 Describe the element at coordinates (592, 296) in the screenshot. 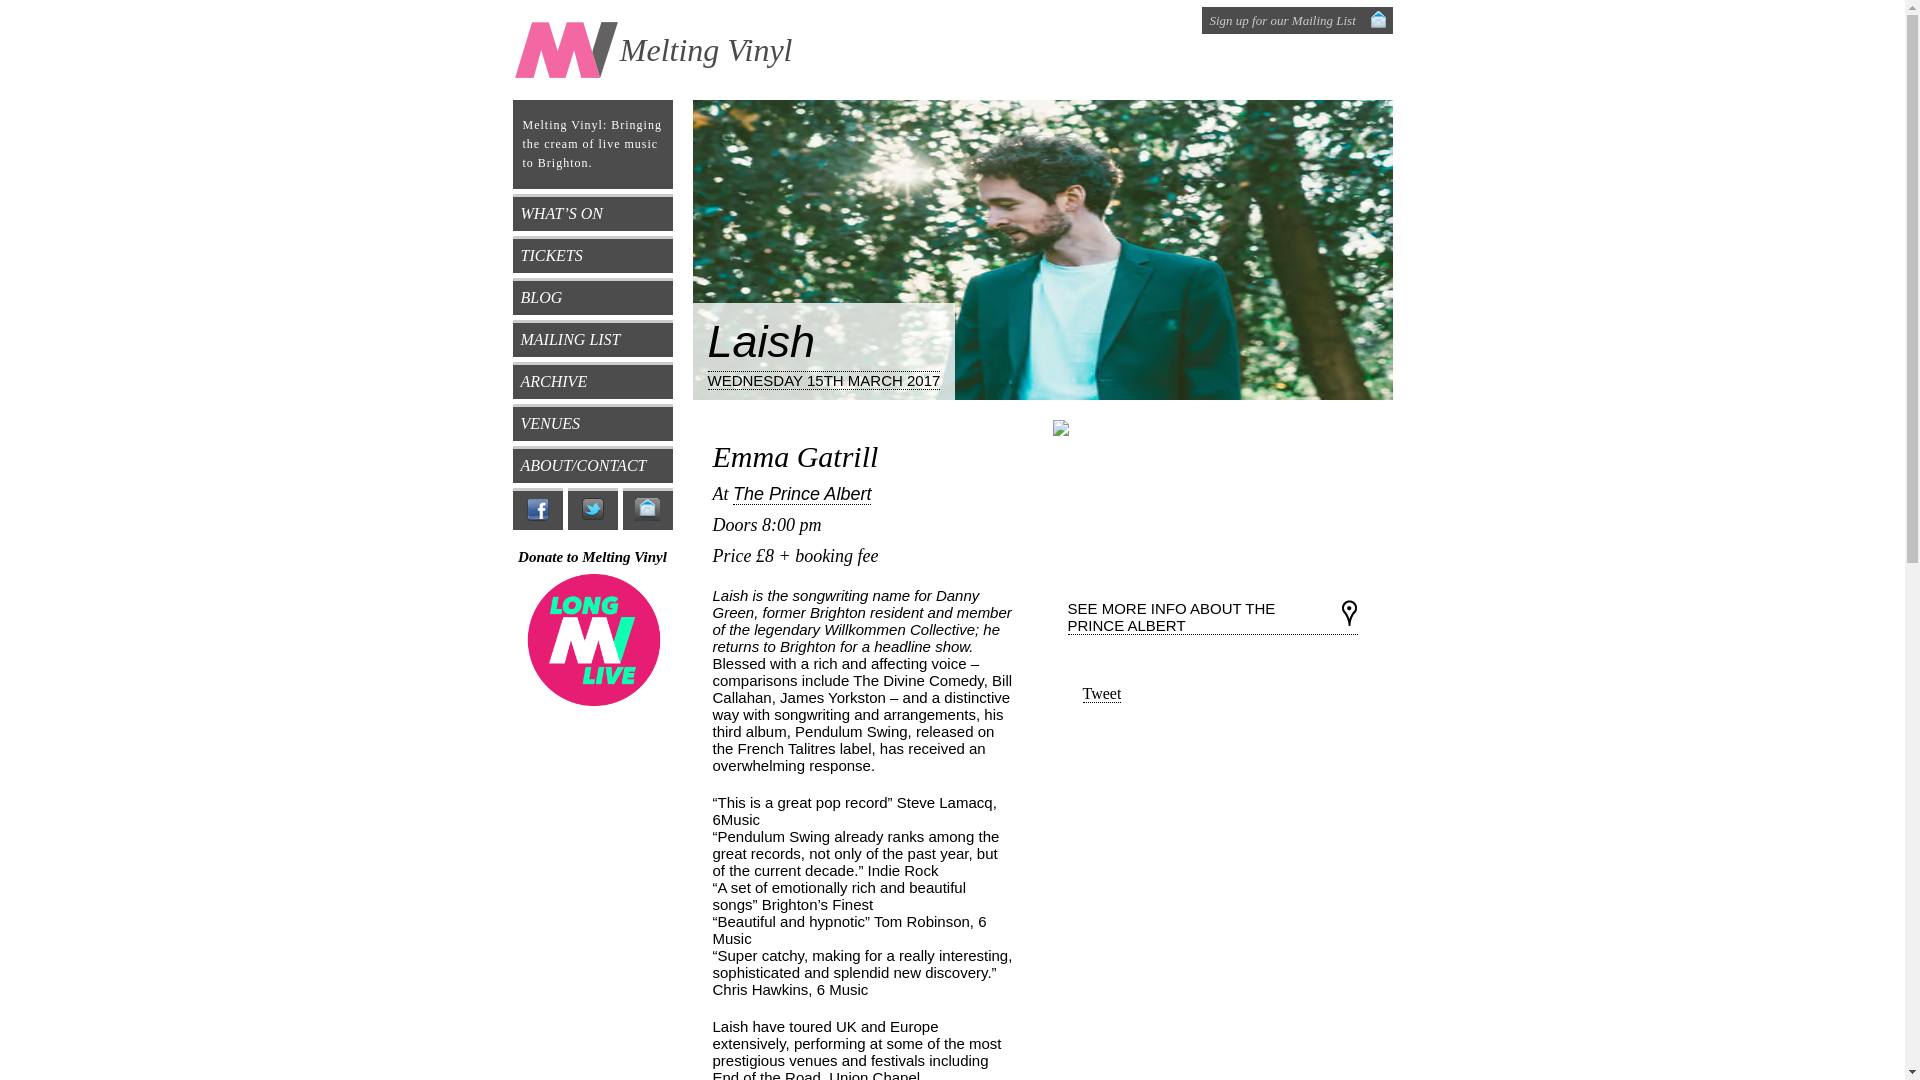

I see `BLOG` at that location.